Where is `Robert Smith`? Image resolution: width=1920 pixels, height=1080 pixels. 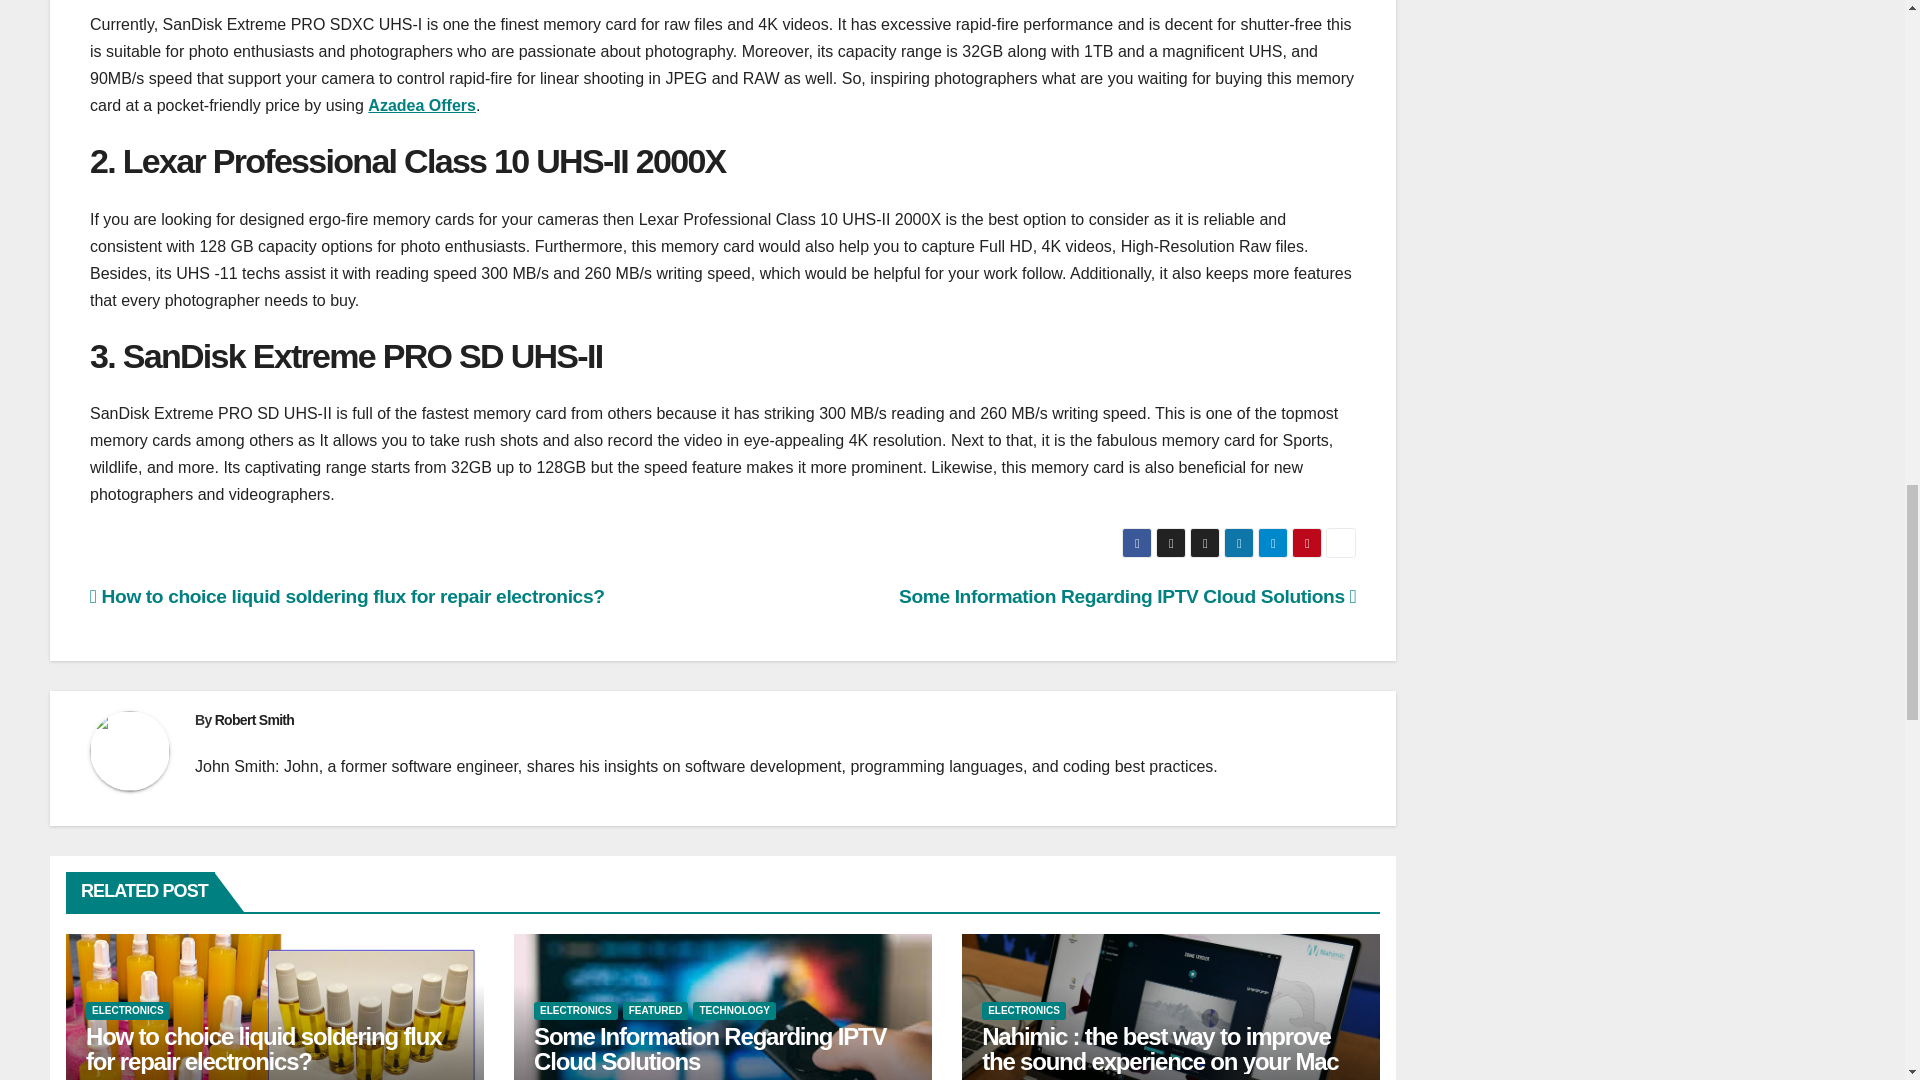
Robert Smith is located at coordinates (255, 719).